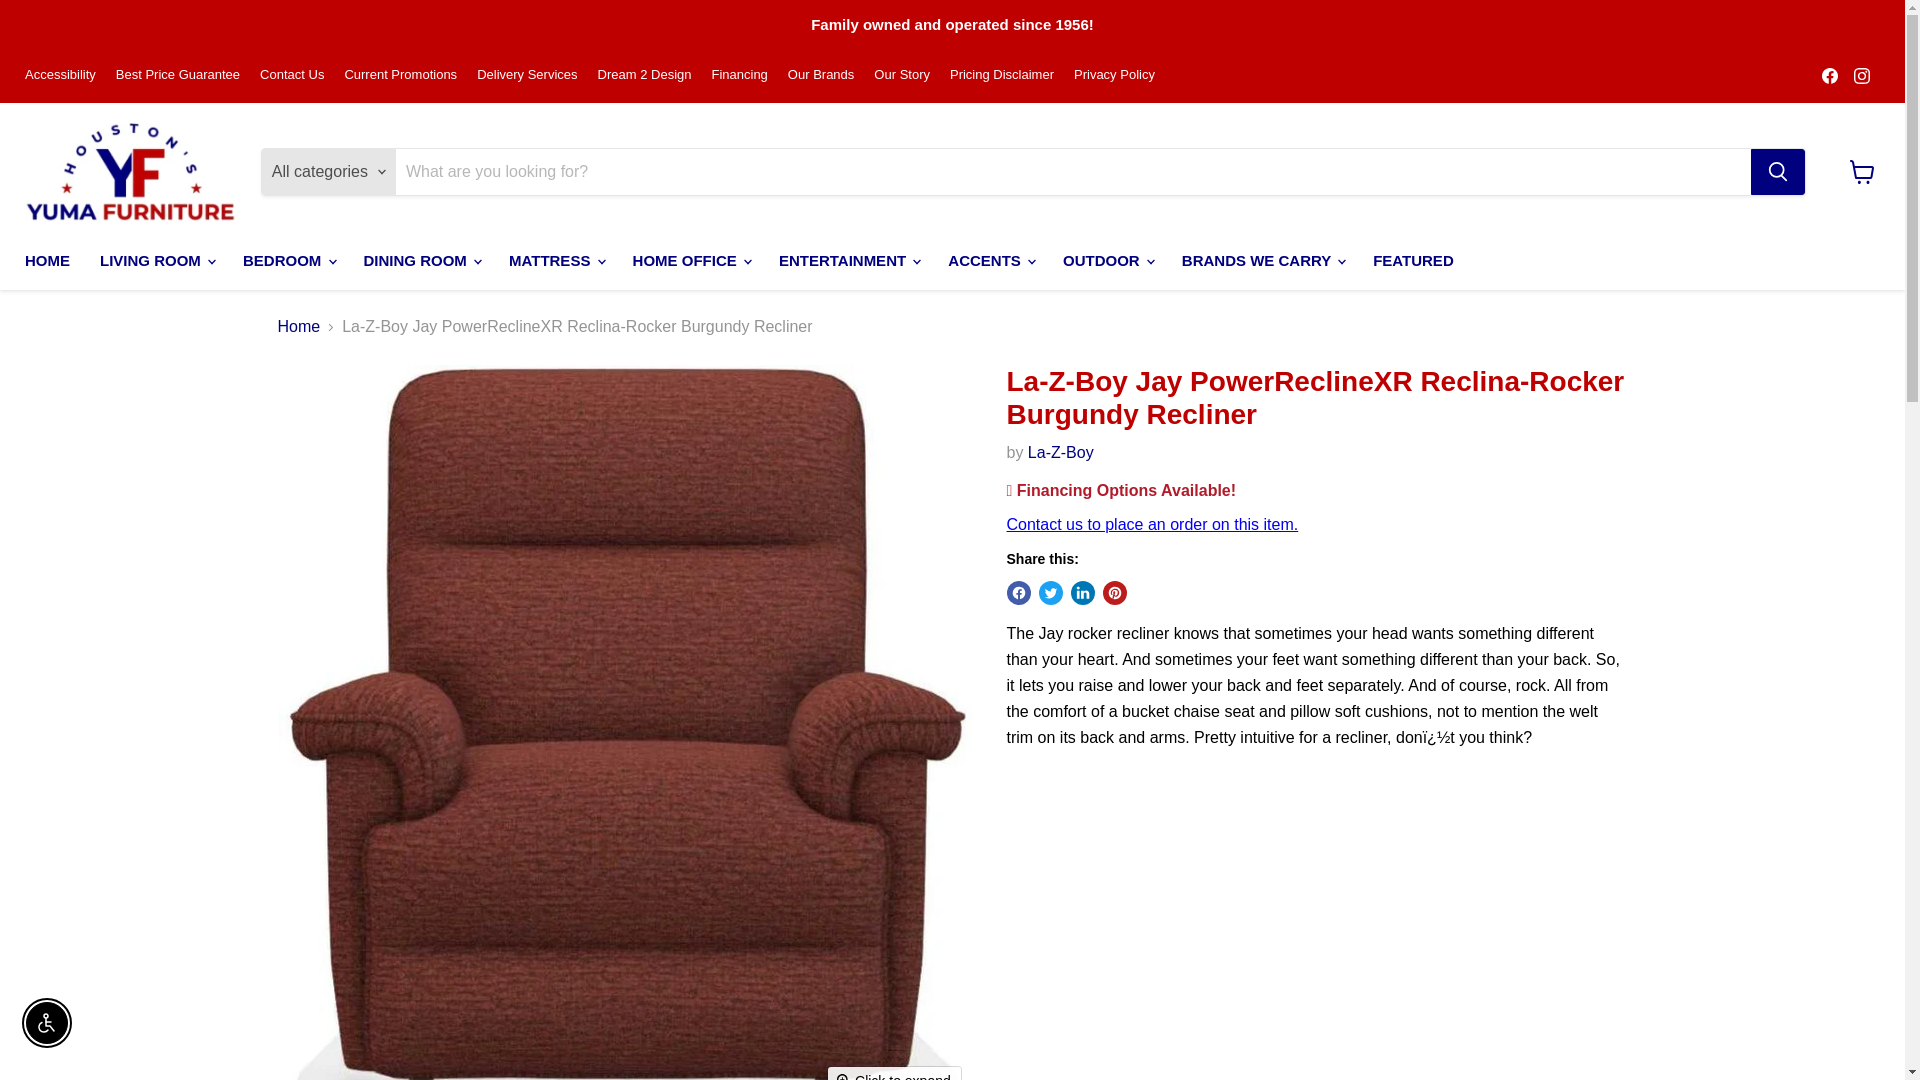 The width and height of the screenshot is (1920, 1080). What do you see at coordinates (292, 76) in the screenshot?
I see `Contact Us` at bounding box center [292, 76].